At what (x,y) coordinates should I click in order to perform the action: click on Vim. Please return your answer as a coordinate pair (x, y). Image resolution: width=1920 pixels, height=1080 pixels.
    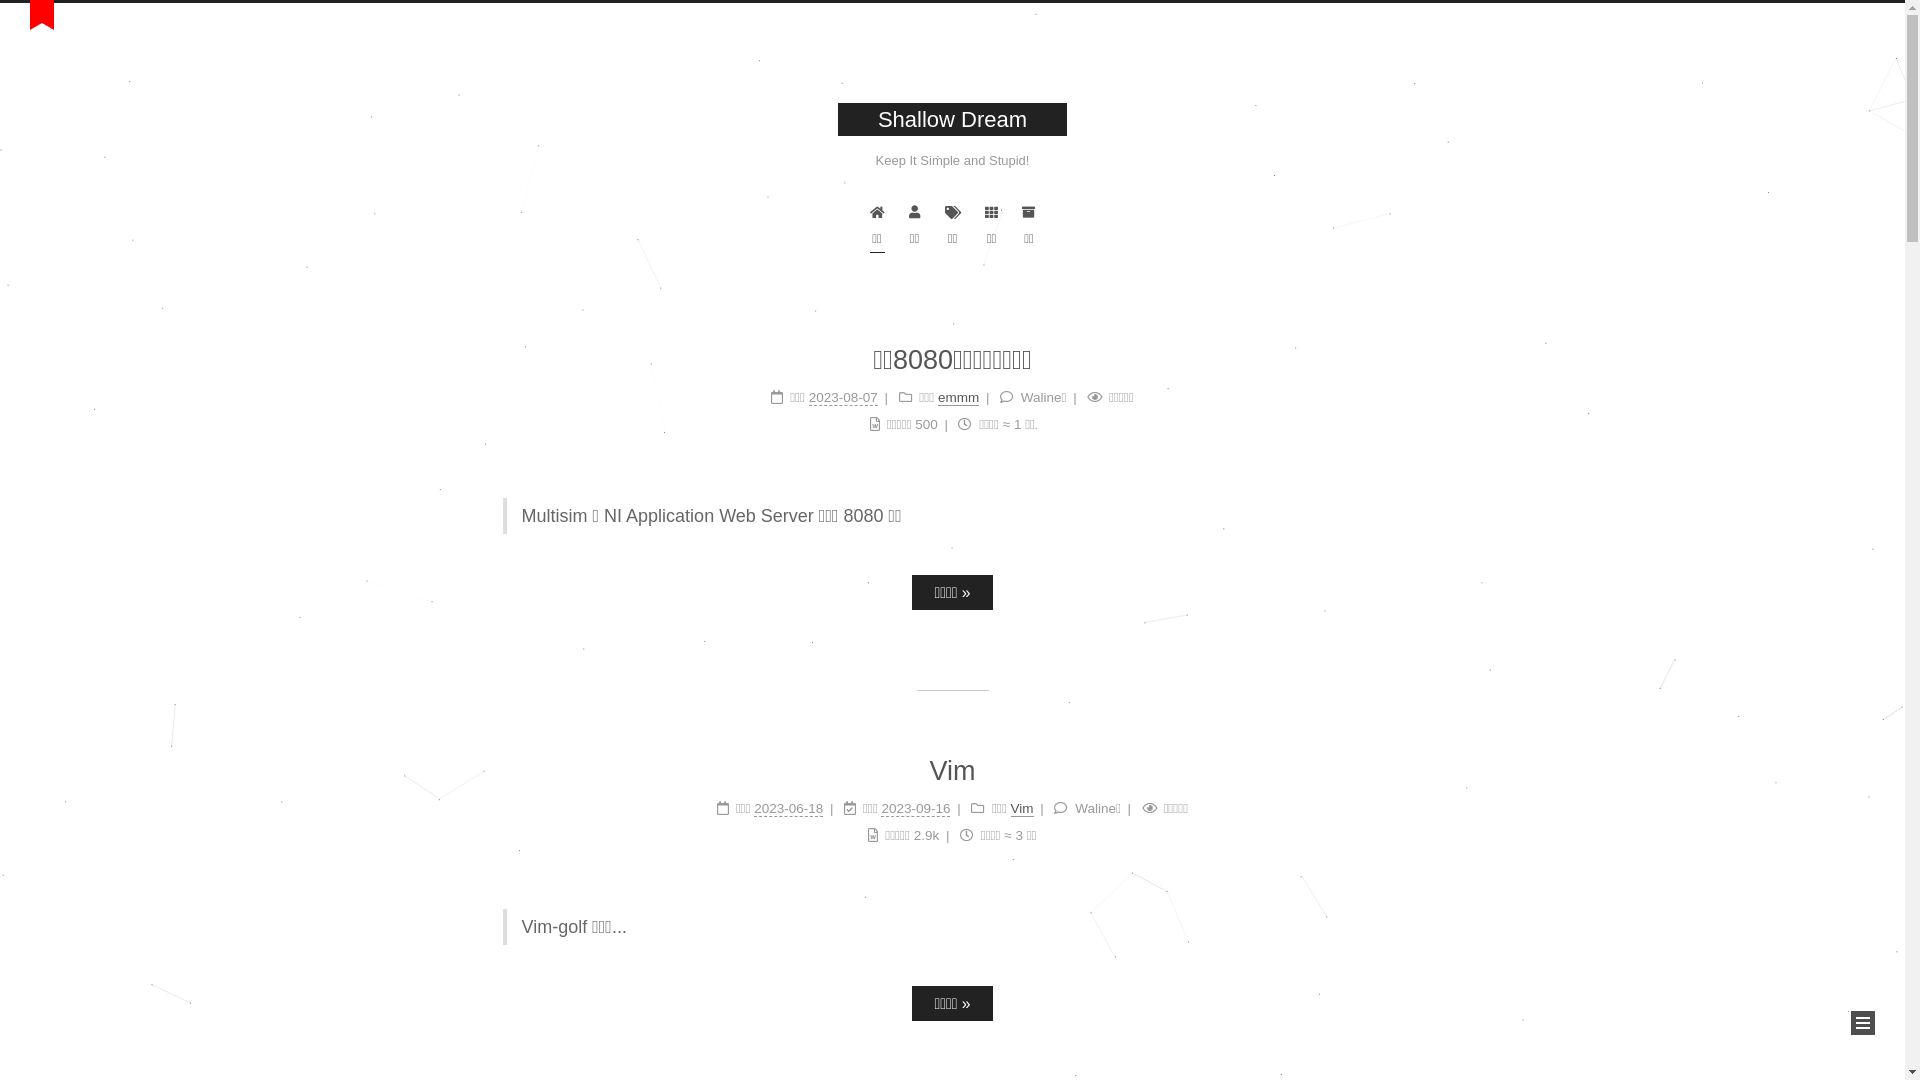
    Looking at the image, I should click on (1022, 808).